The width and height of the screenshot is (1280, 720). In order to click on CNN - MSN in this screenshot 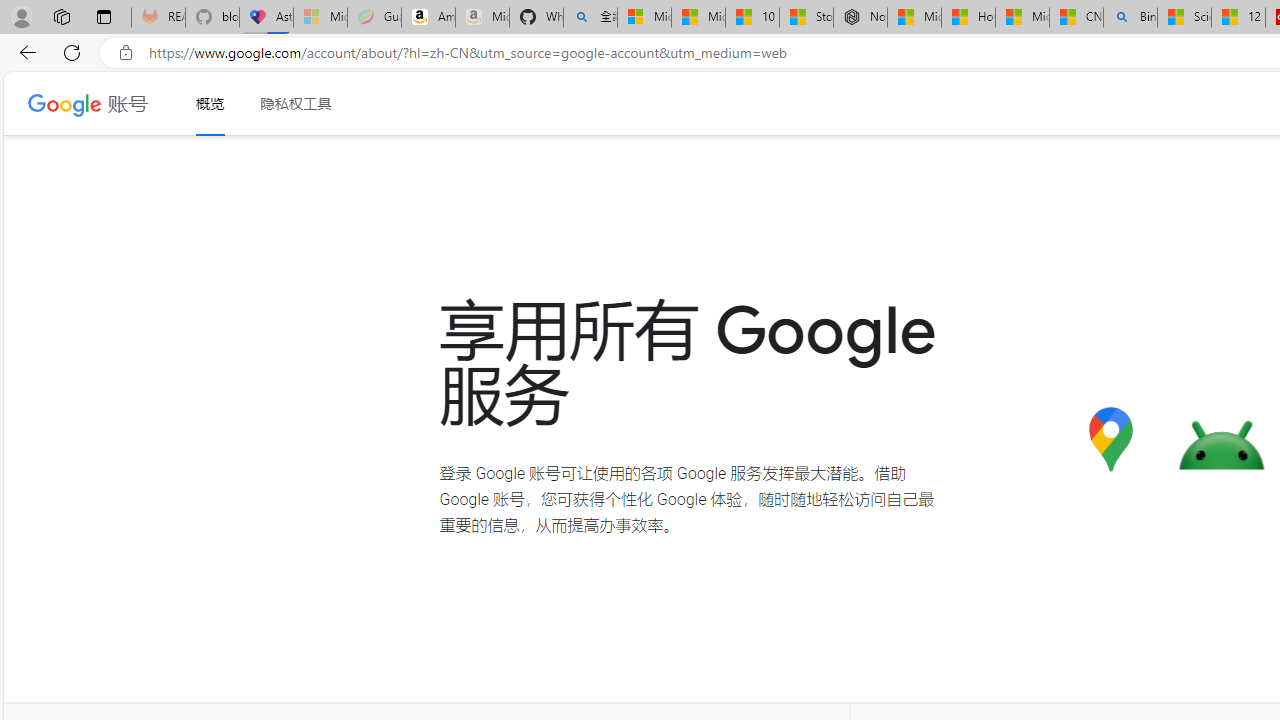, I will do `click(1076, 18)`.